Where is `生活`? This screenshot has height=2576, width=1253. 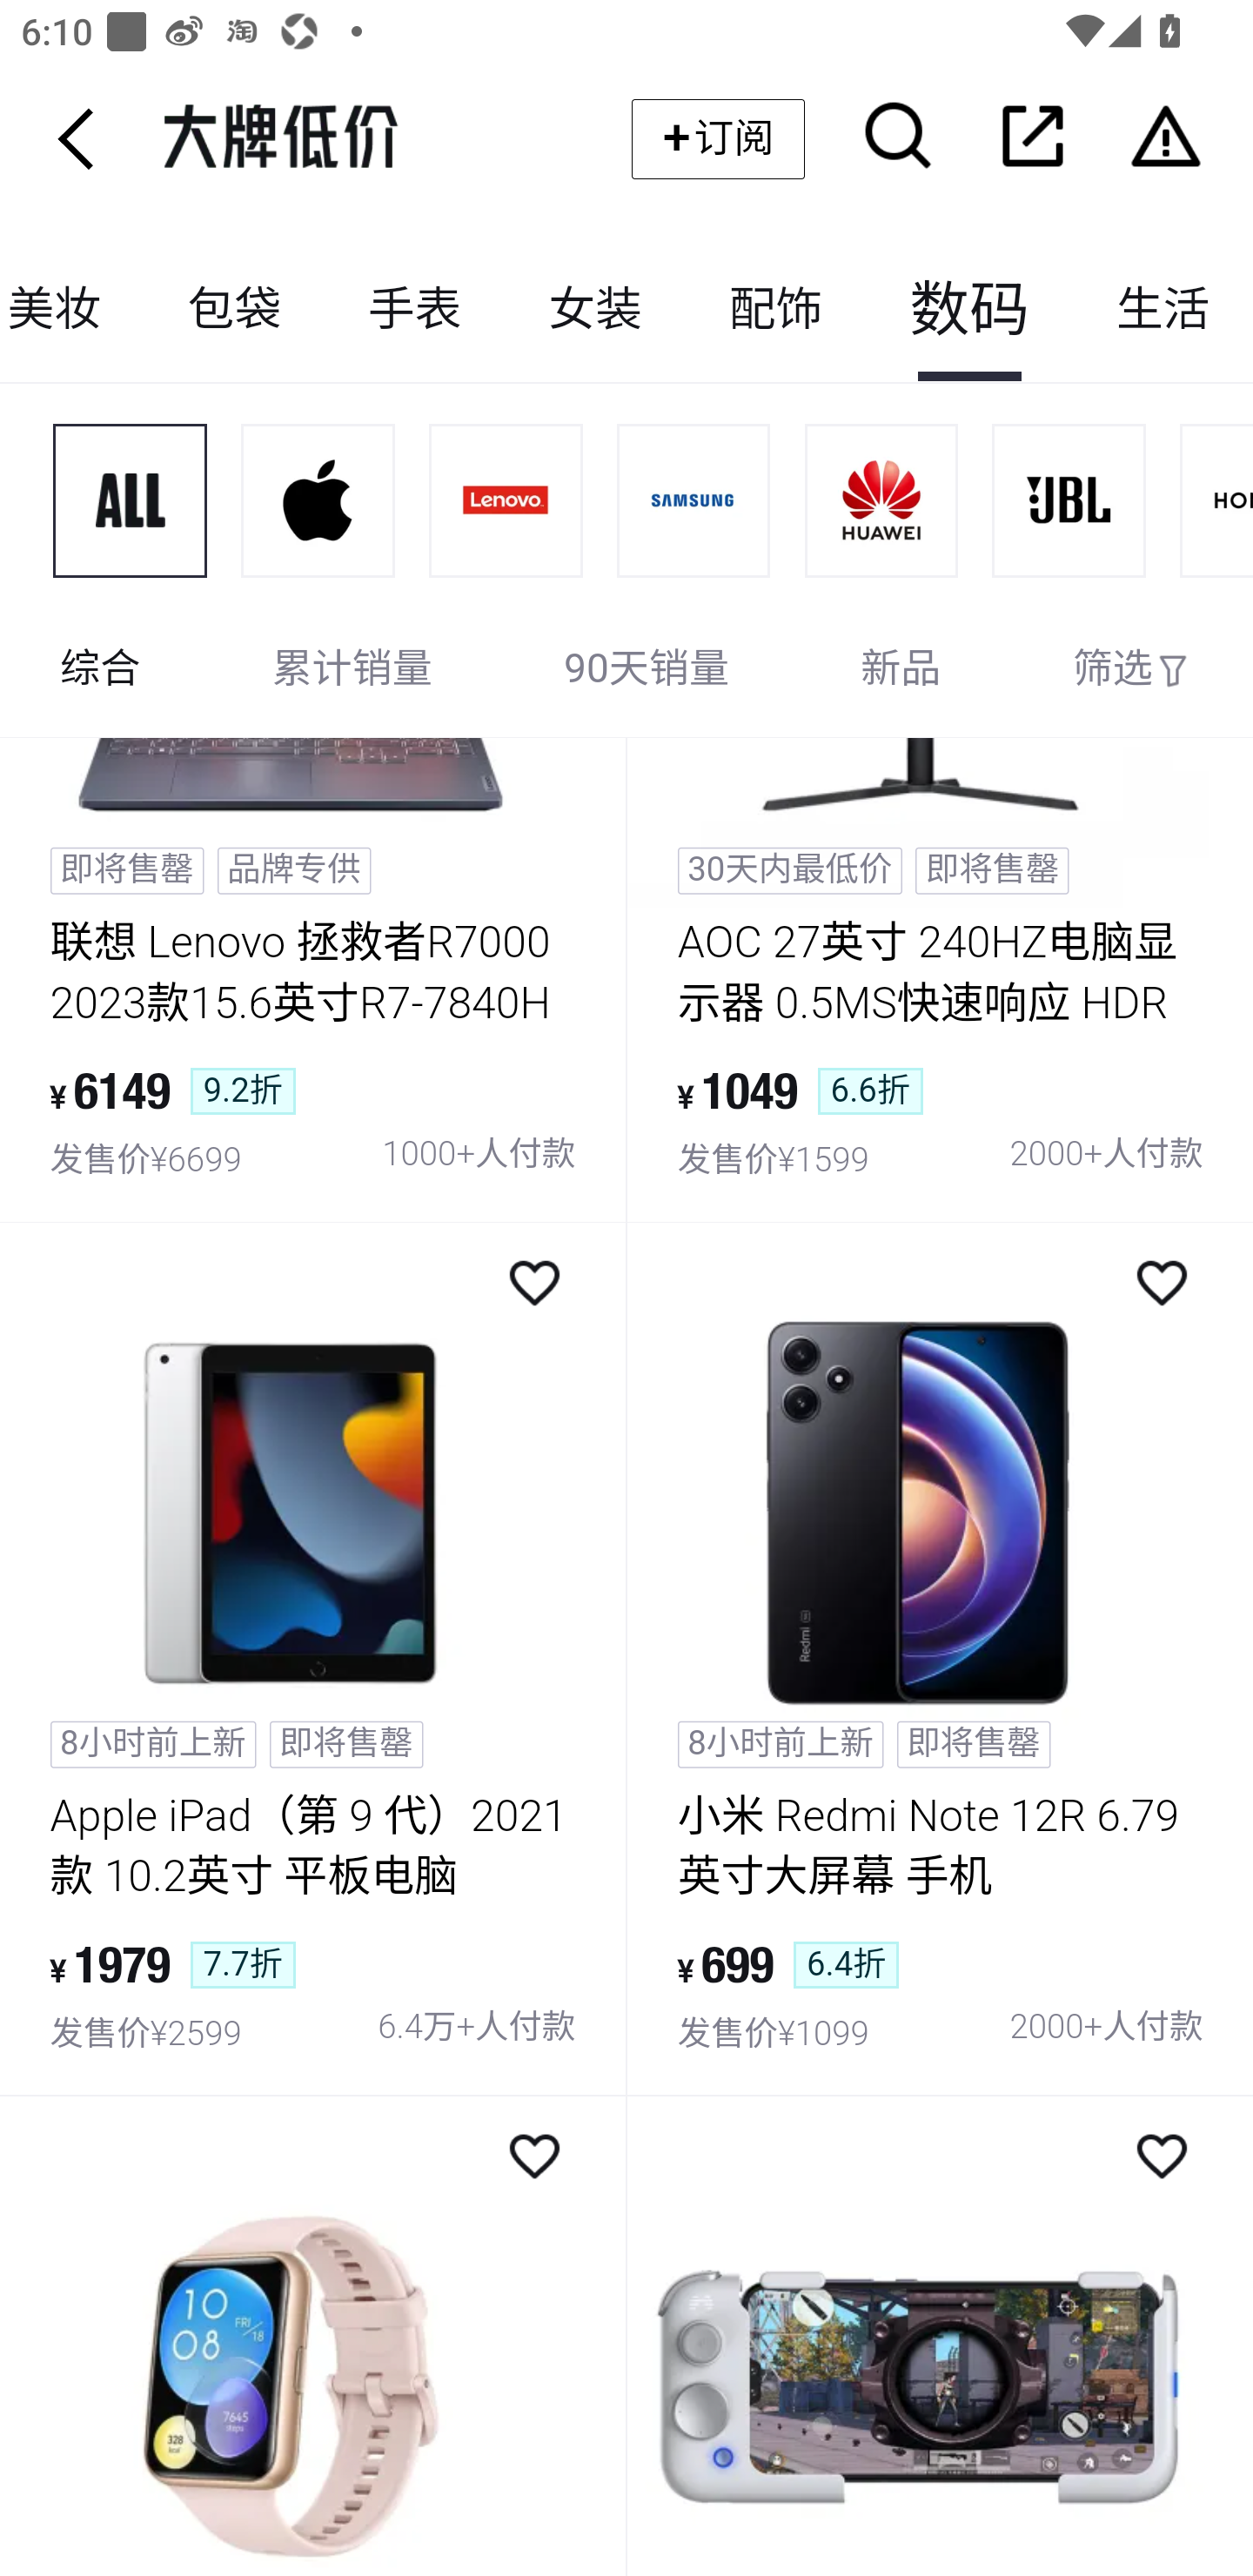
生活 is located at coordinates (1163, 310).